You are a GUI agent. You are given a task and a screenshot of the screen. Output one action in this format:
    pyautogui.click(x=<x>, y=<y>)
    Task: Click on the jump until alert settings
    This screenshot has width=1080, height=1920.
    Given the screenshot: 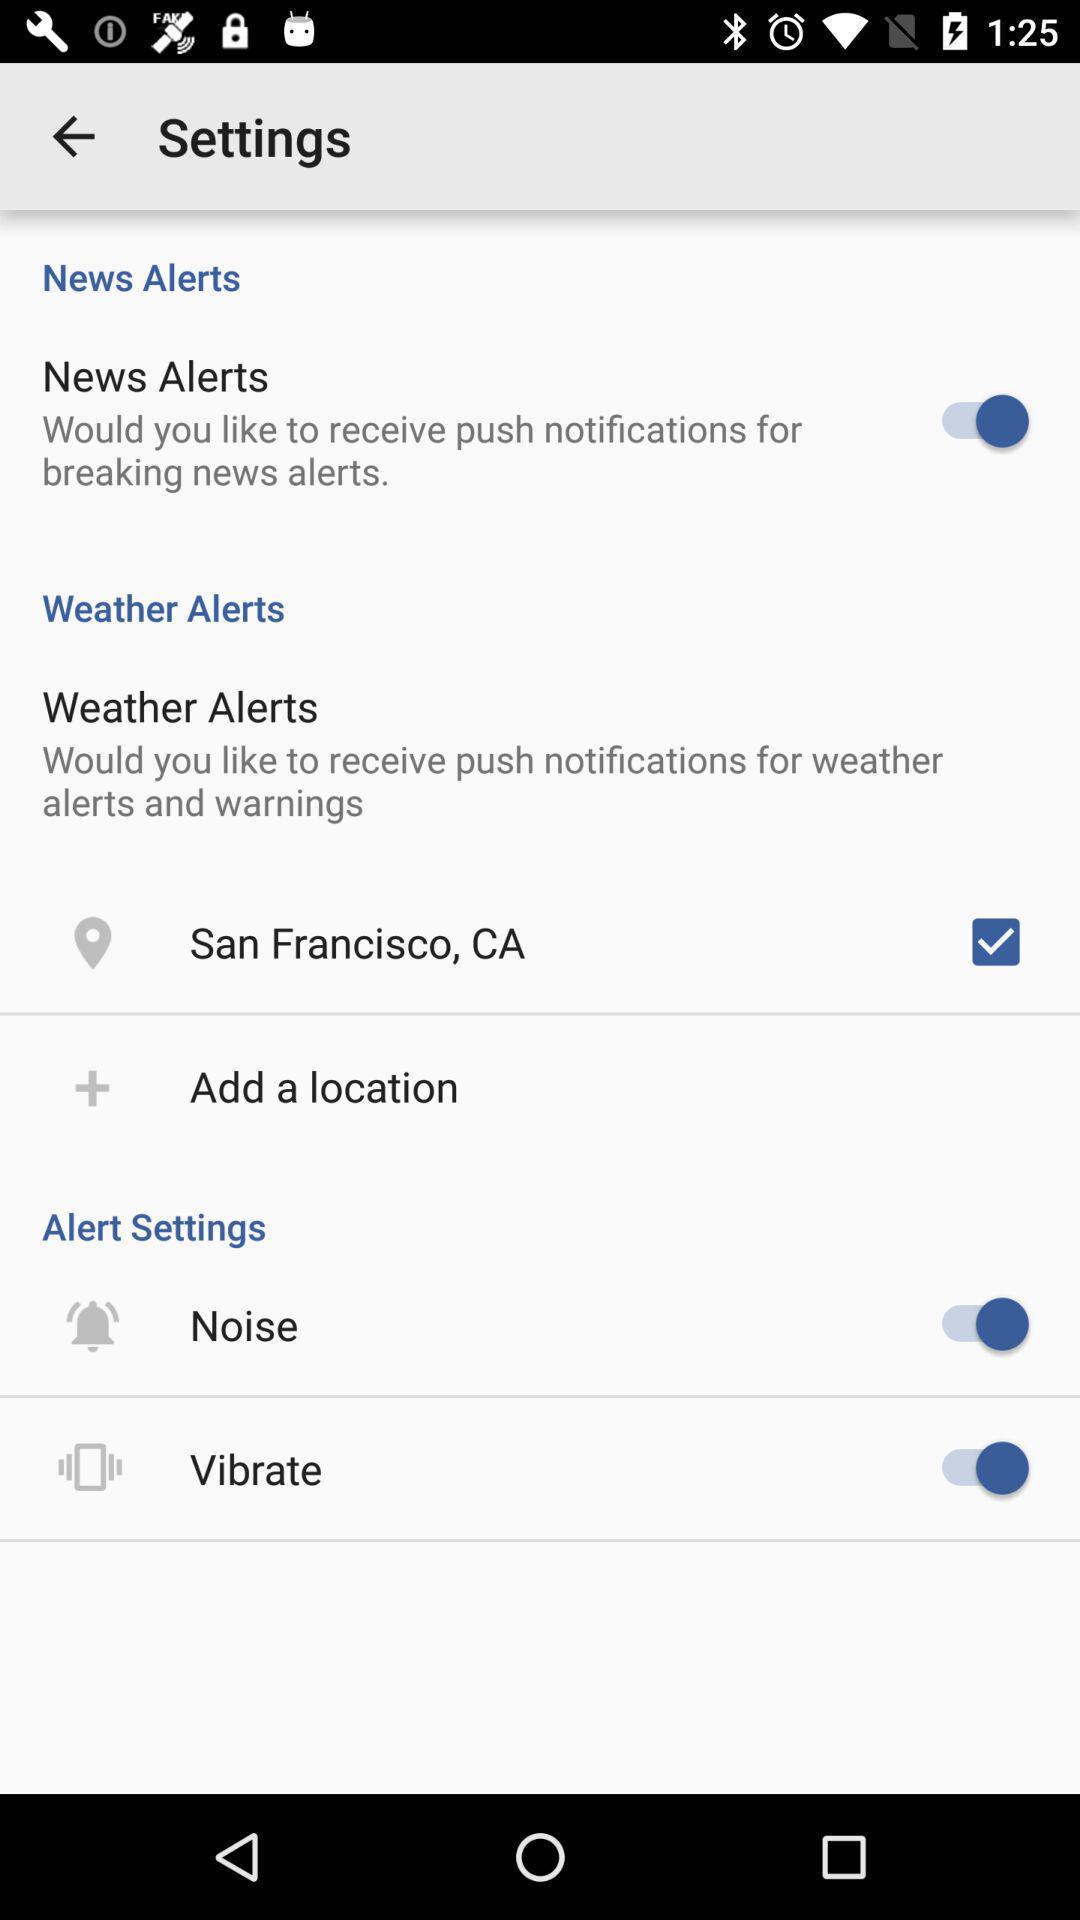 What is the action you would take?
    pyautogui.click(x=540, y=1205)
    